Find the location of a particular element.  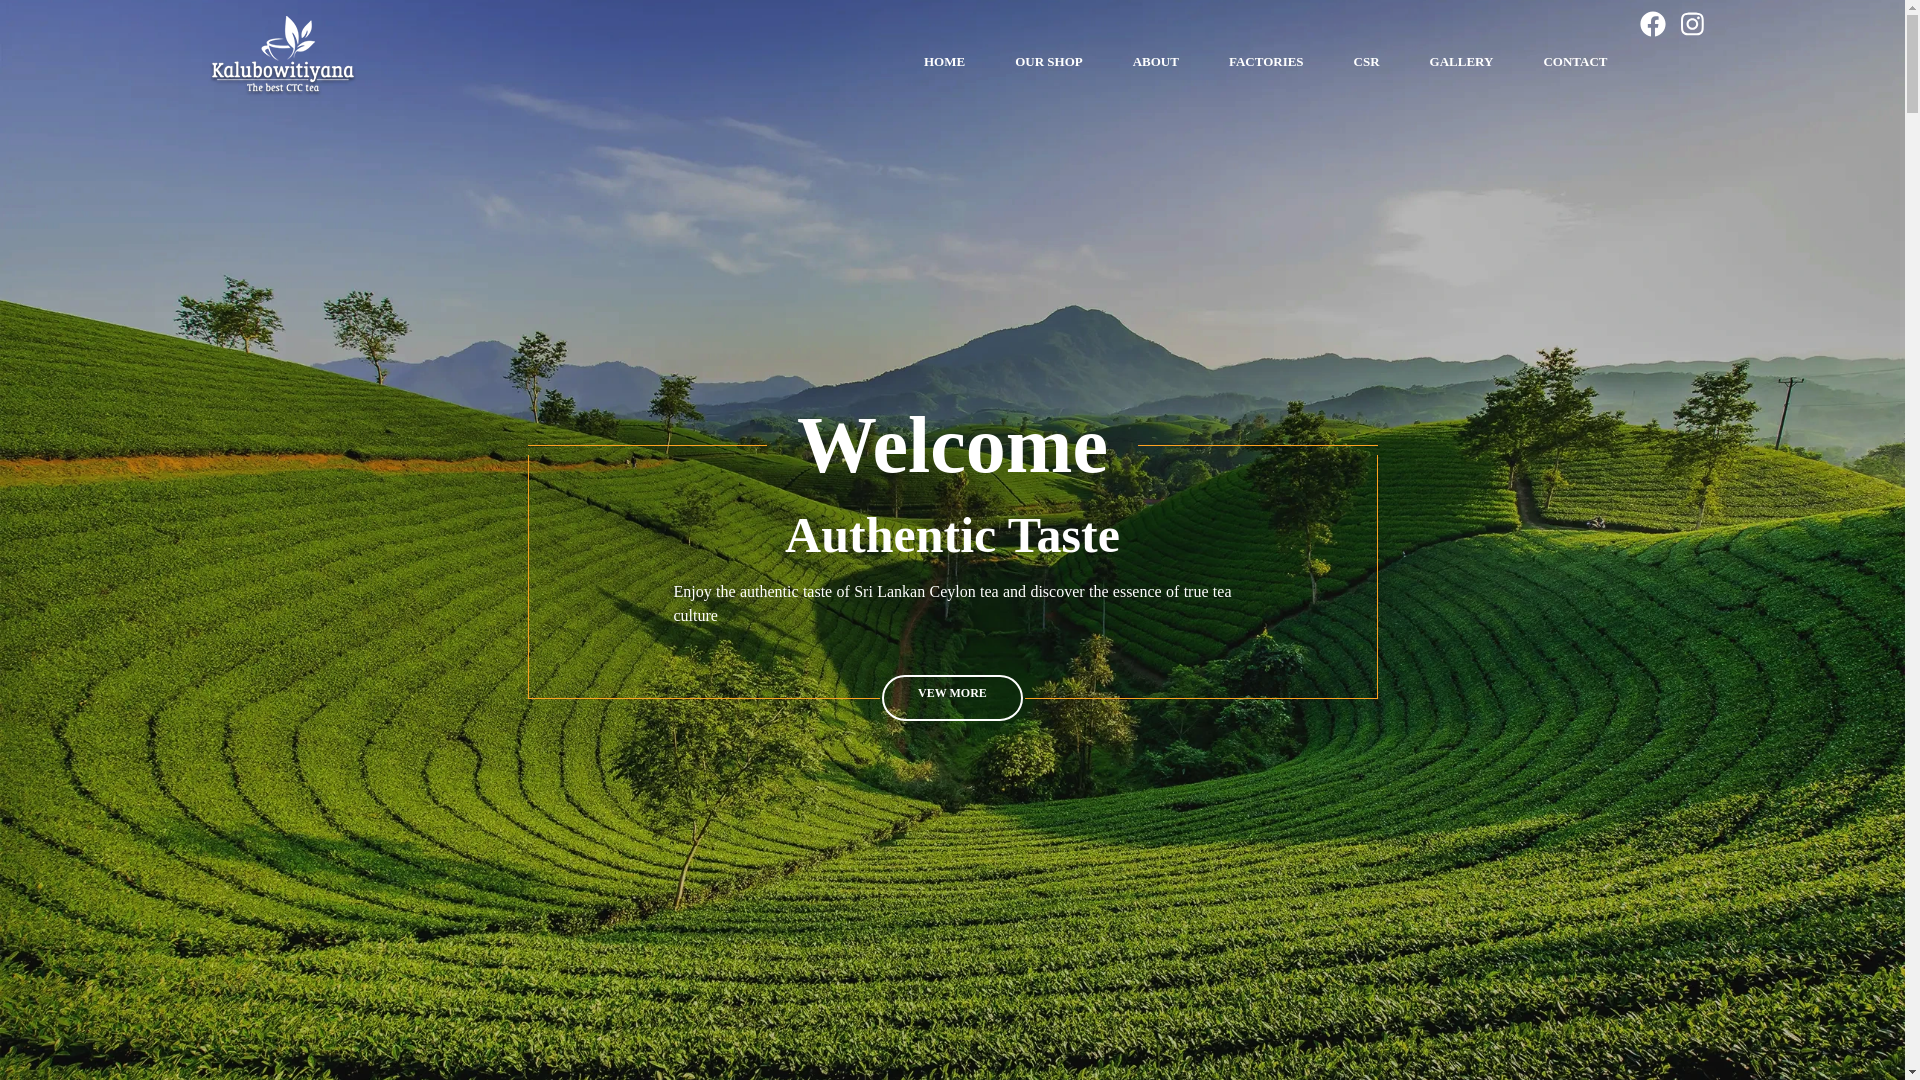

OUR SHOP is located at coordinates (1048, 60).